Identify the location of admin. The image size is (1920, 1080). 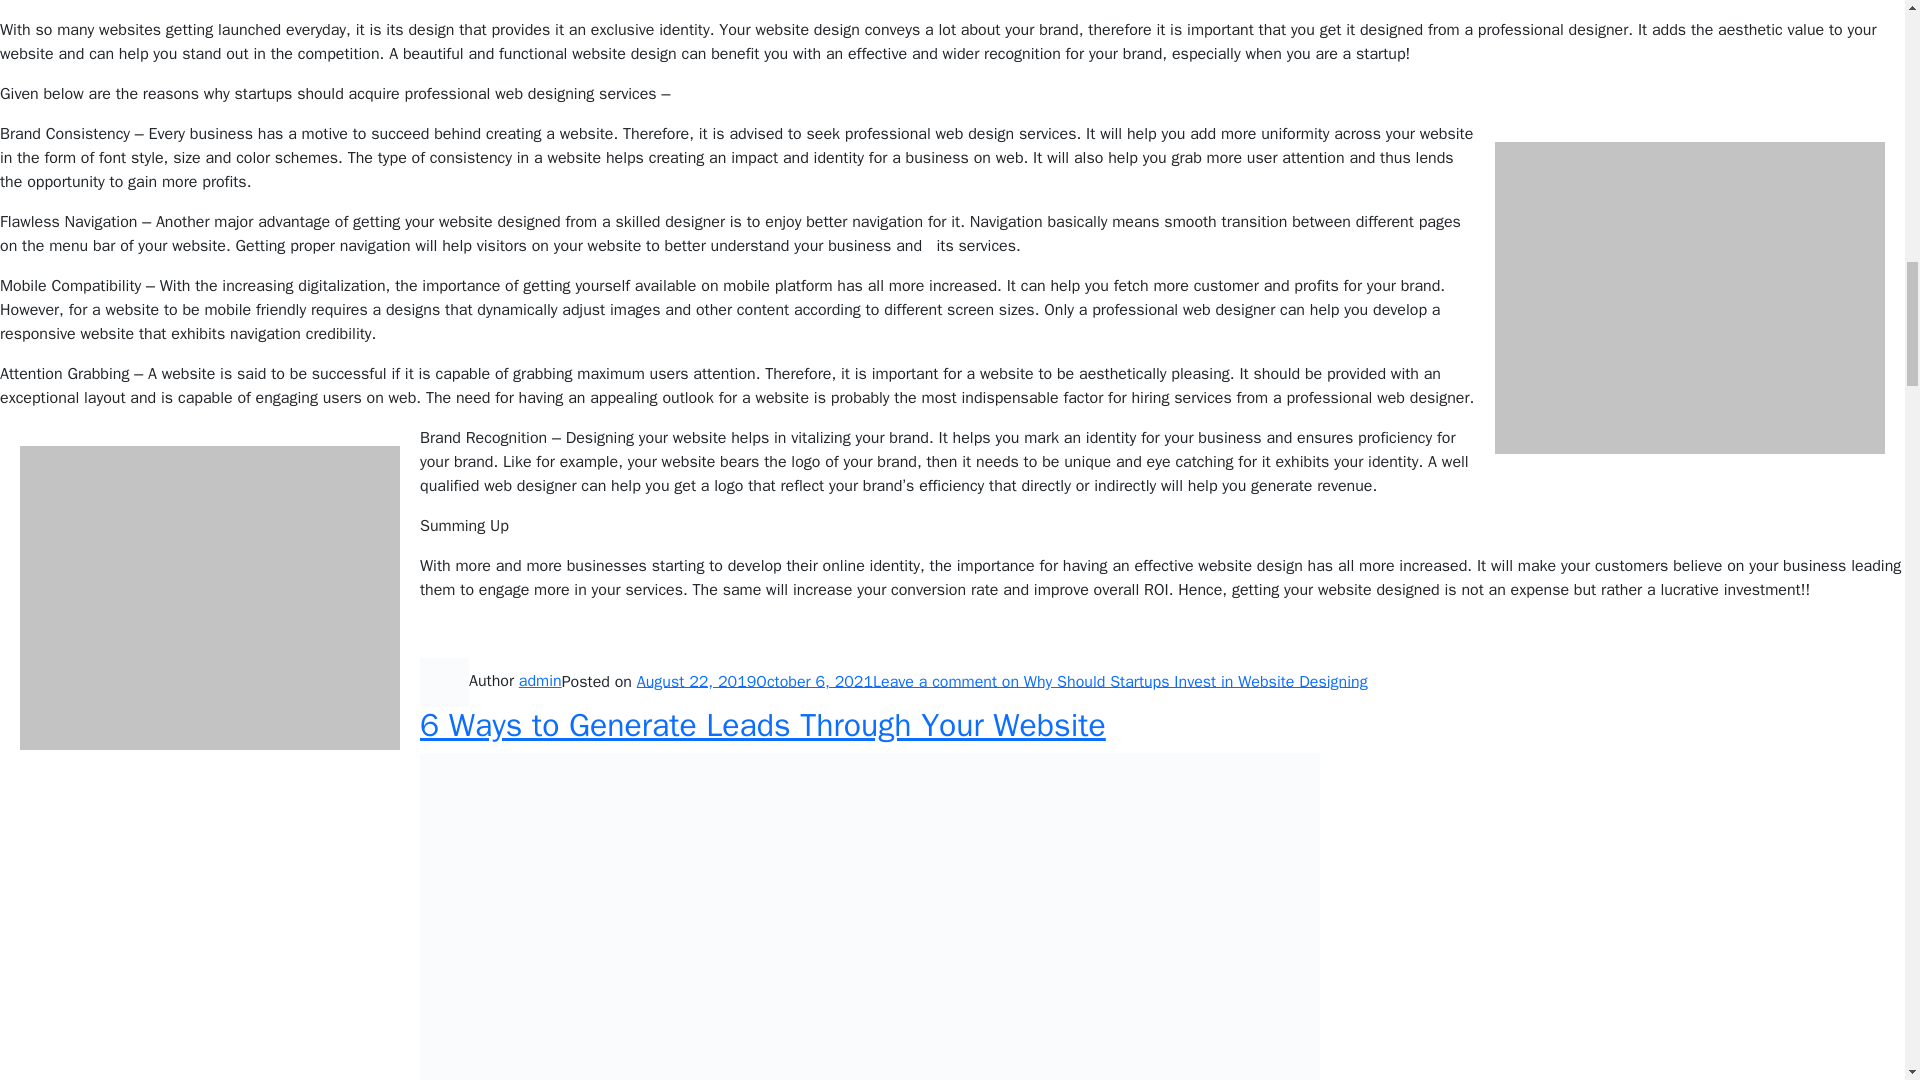
(540, 680).